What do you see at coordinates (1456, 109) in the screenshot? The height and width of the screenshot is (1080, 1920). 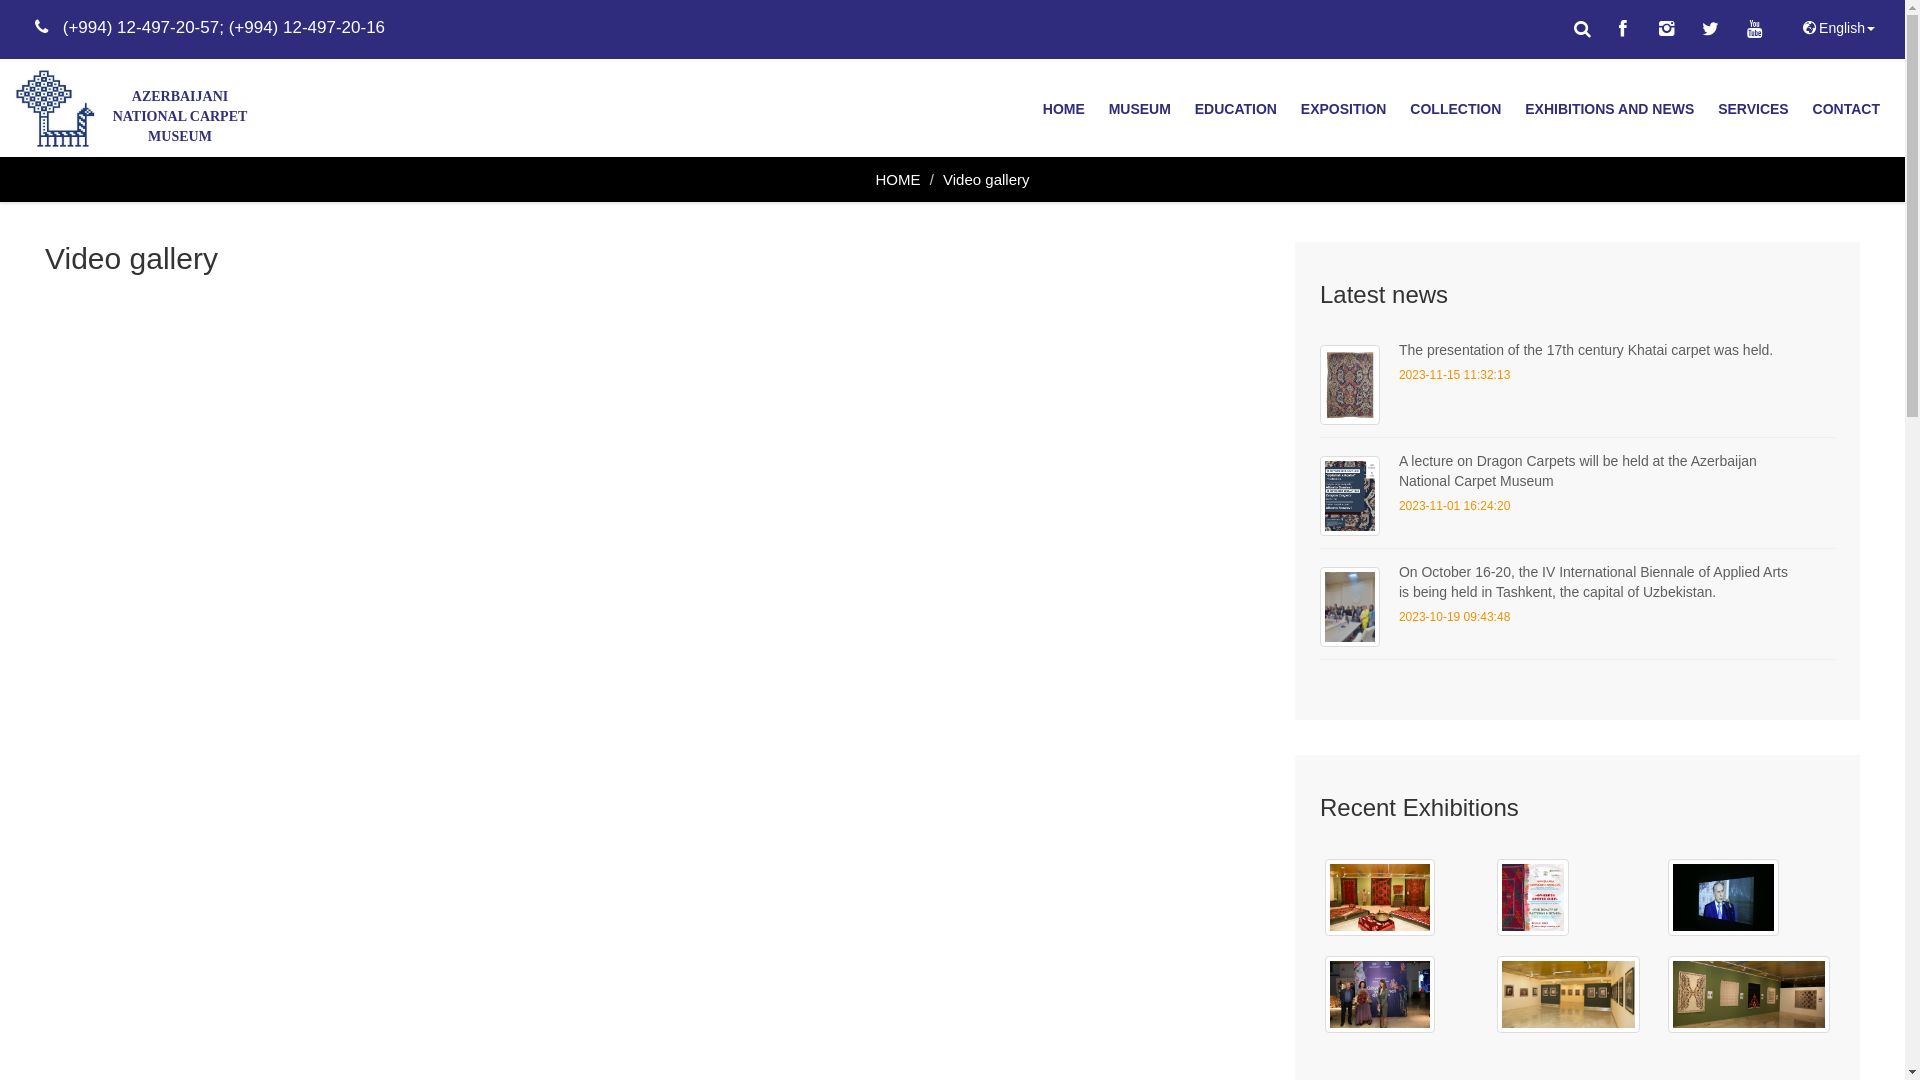 I see `COLLECTION` at bounding box center [1456, 109].